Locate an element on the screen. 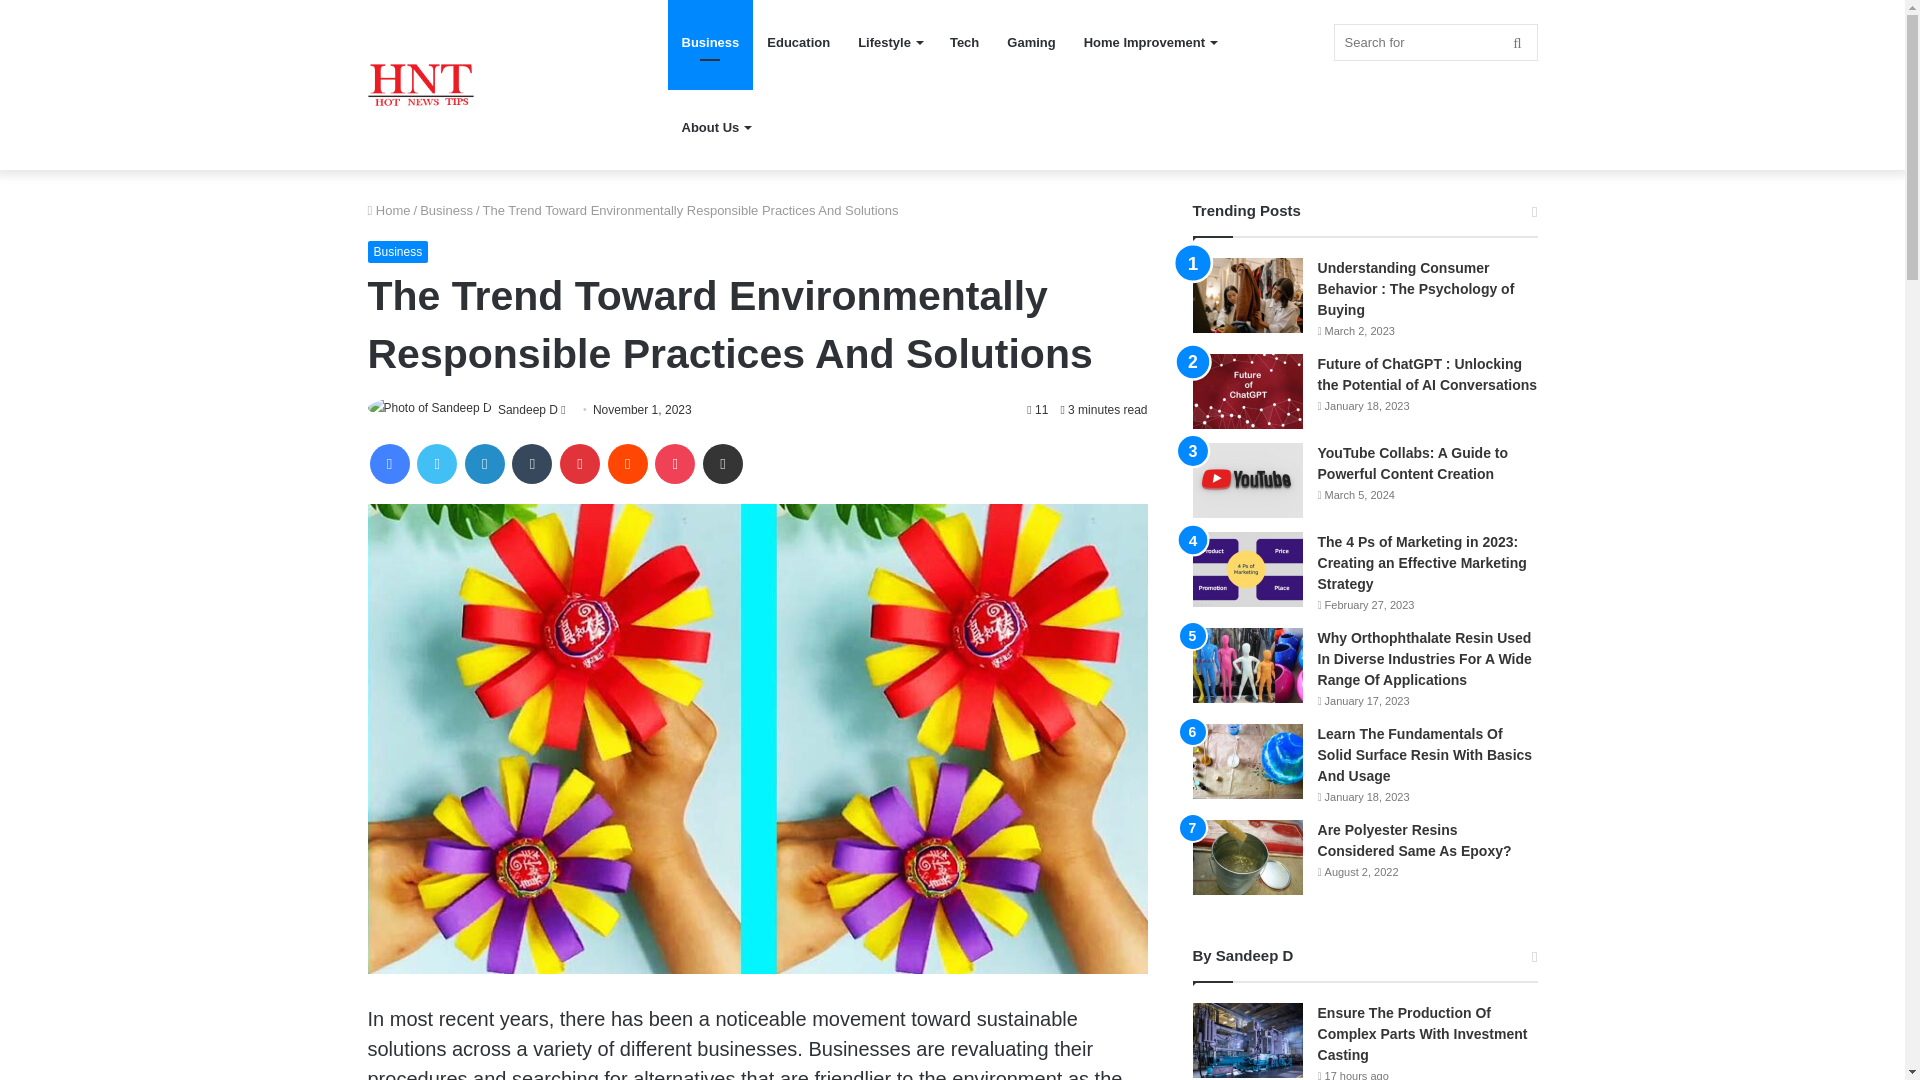 Image resolution: width=1920 pixels, height=1080 pixels. Search for is located at coordinates (1436, 42).